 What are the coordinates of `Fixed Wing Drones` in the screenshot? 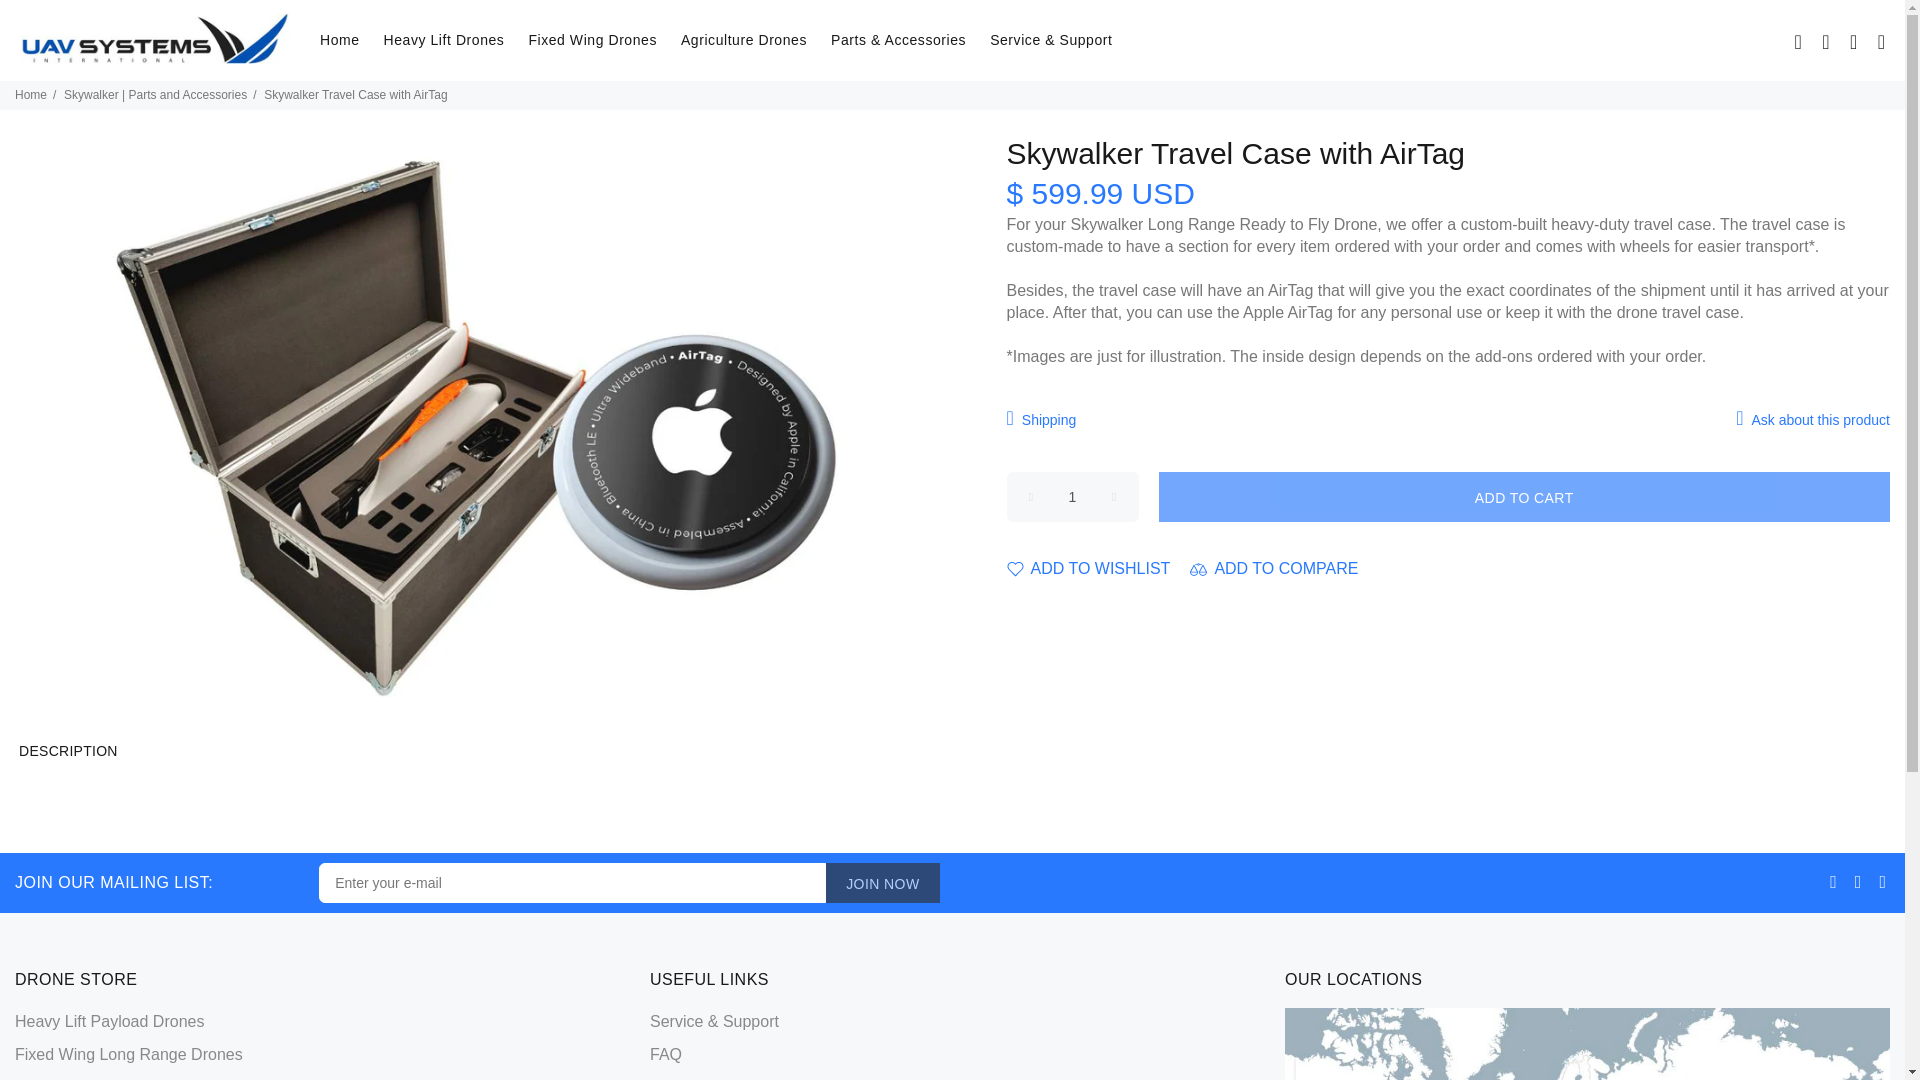 It's located at (592, 40).